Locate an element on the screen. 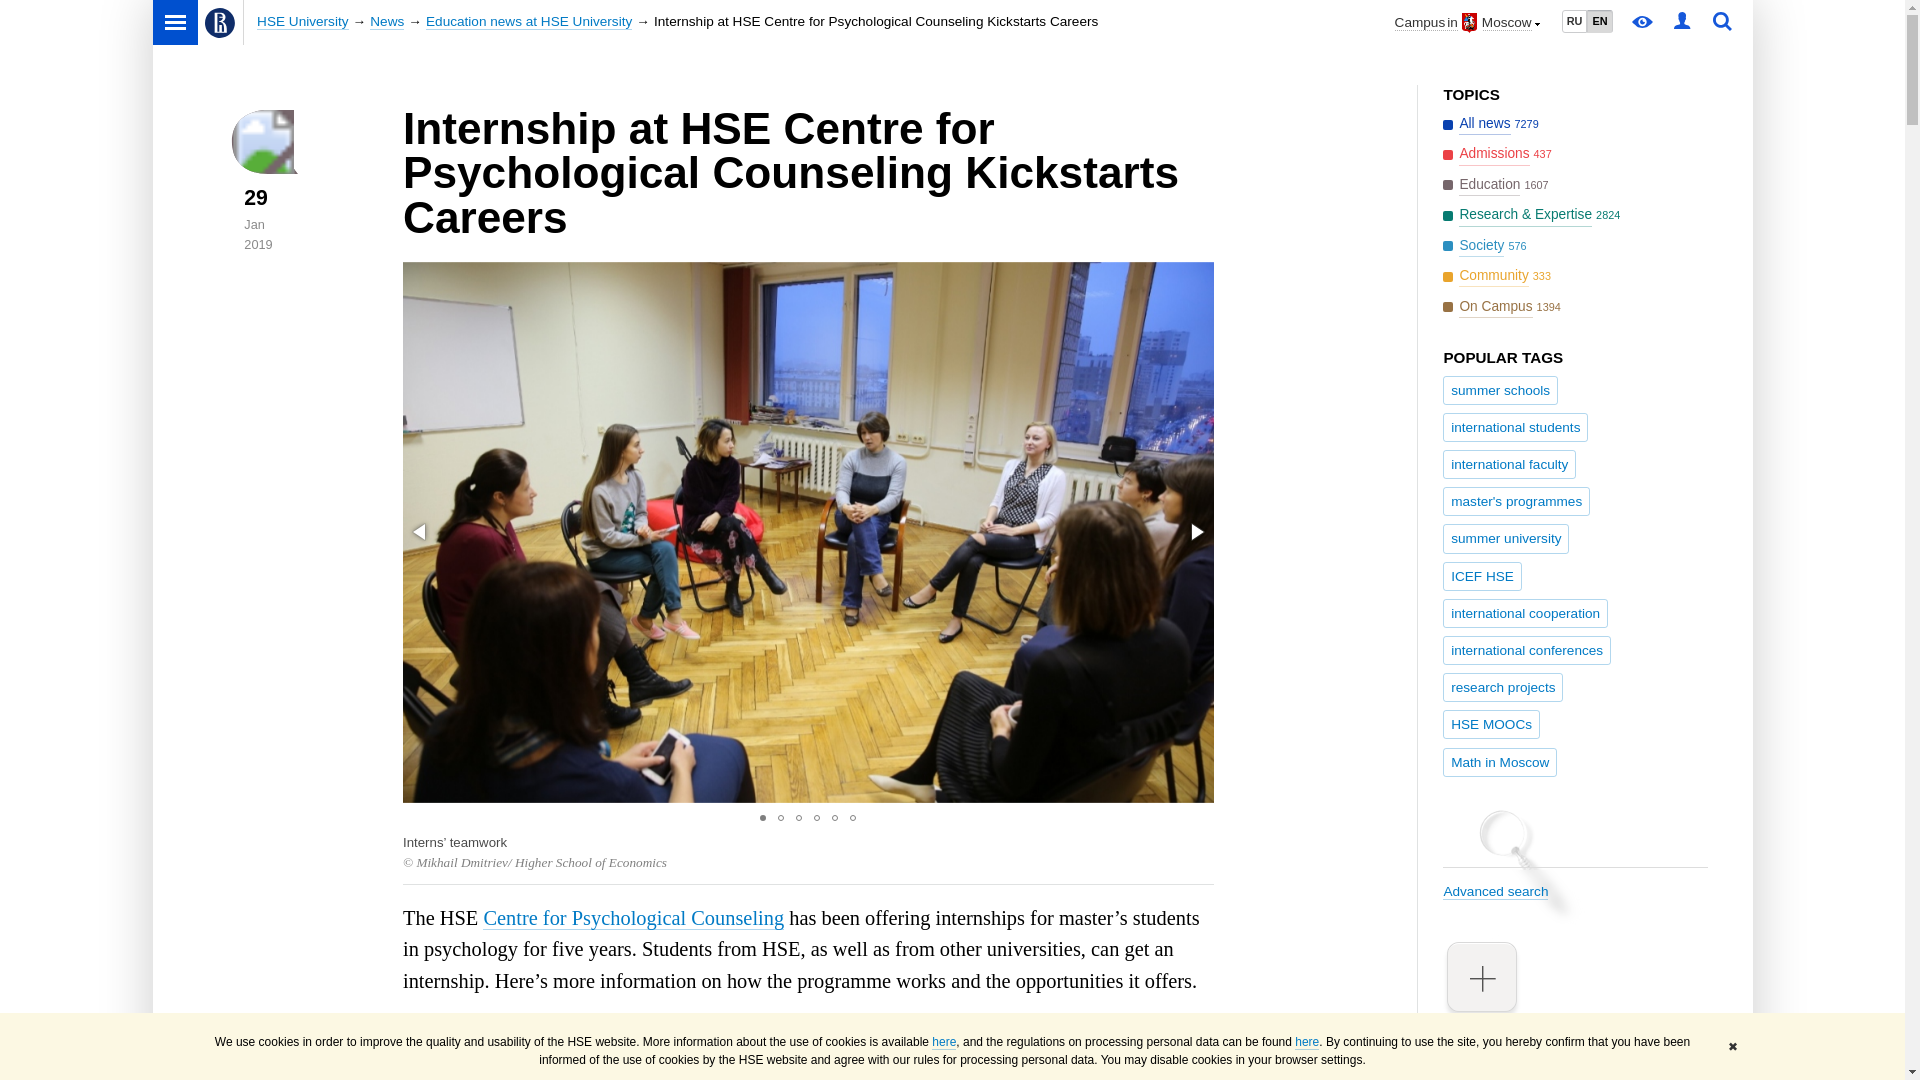  international students is located at coordinates (1515, 426).